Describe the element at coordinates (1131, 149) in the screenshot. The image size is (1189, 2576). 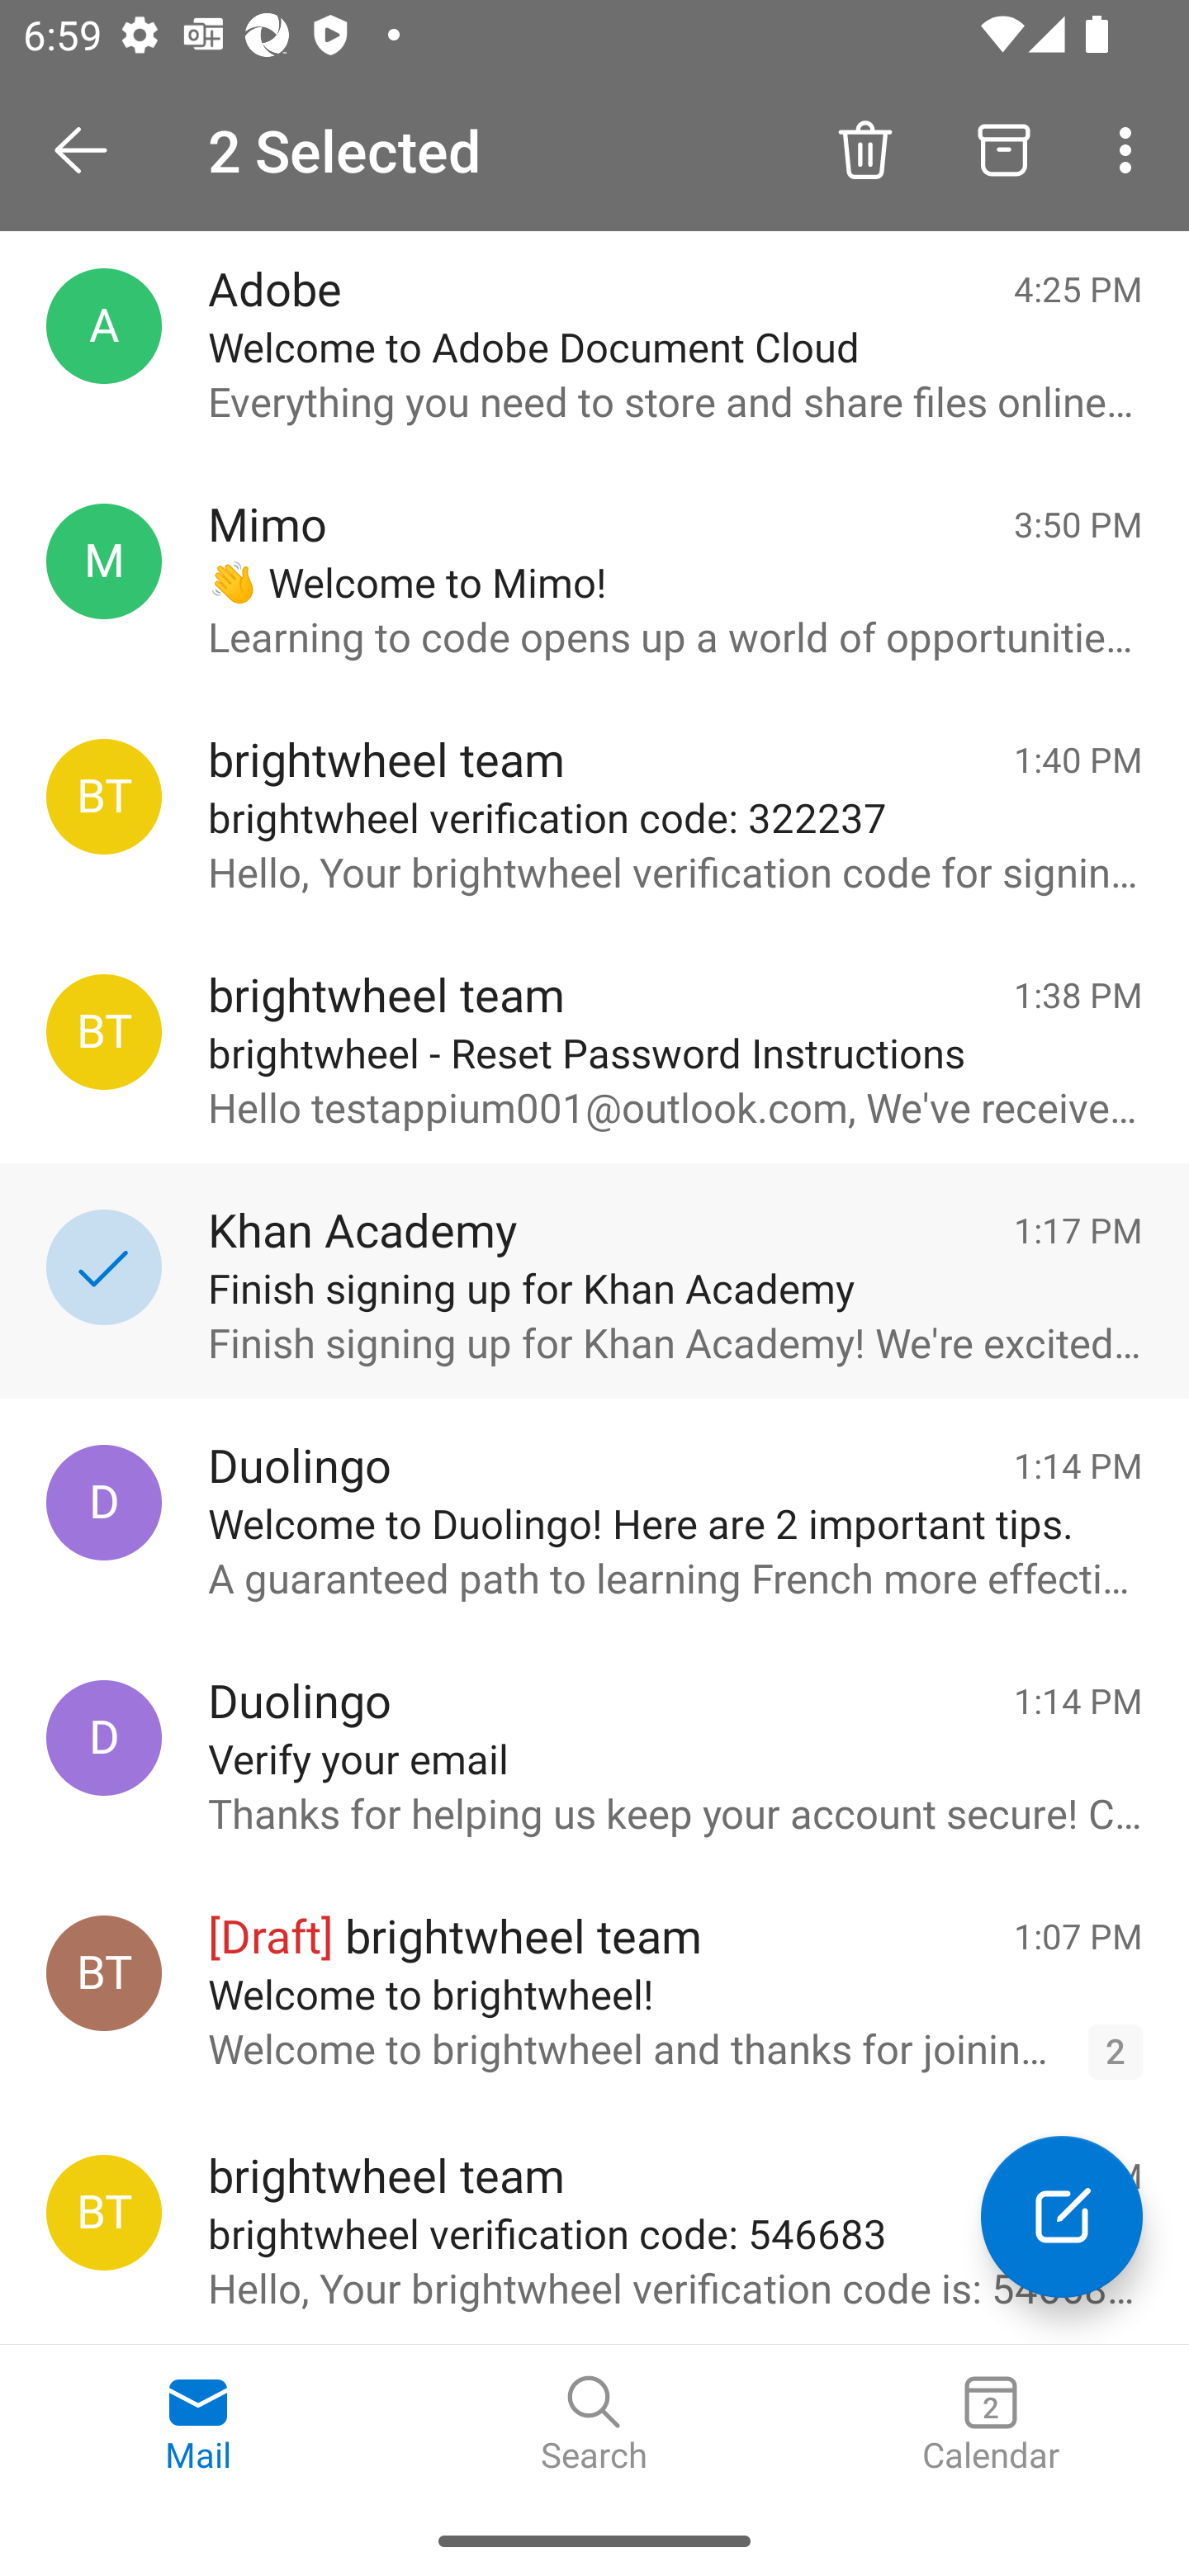
I see `More options` at that location.